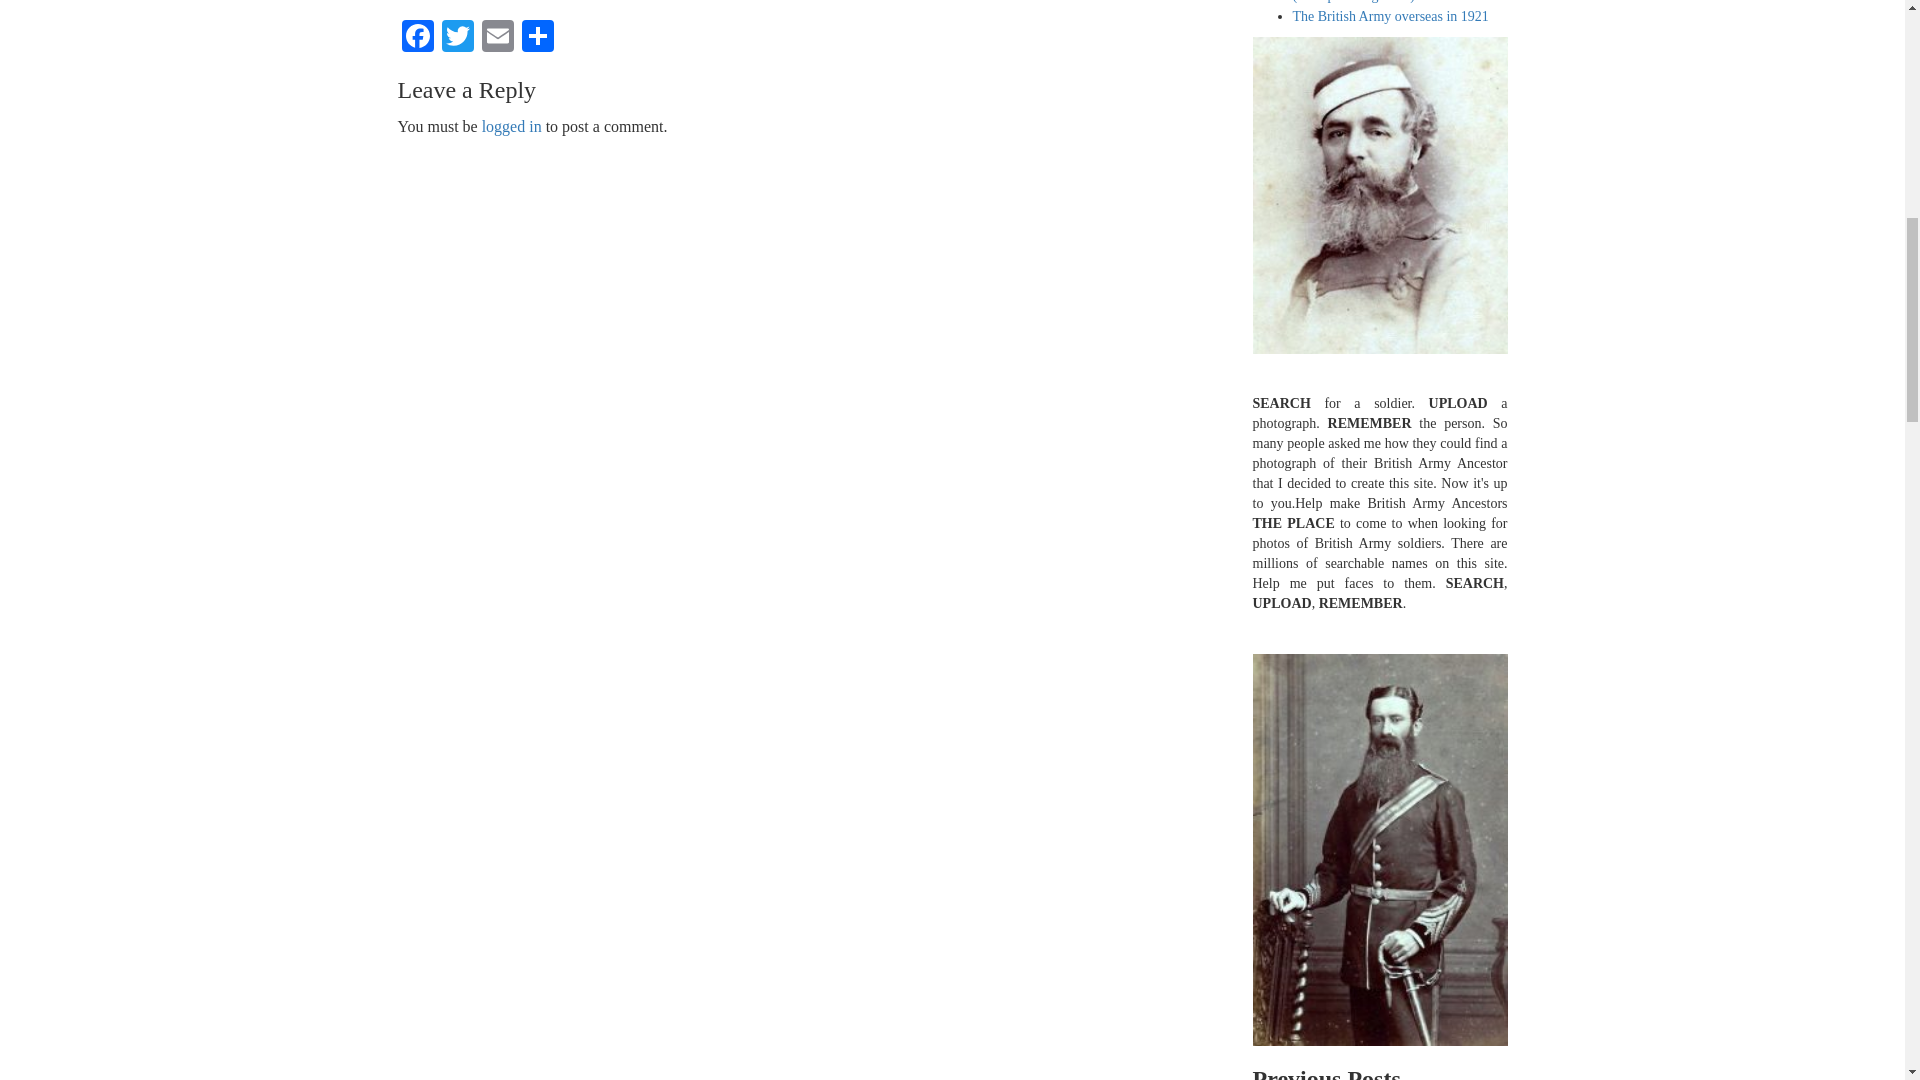 The image size is (1920, 1080). What do you see at coordinates (1390, 16) in the screenshot?
I see `The British Army overseas in 1921` at bounding box center [1390, 16].